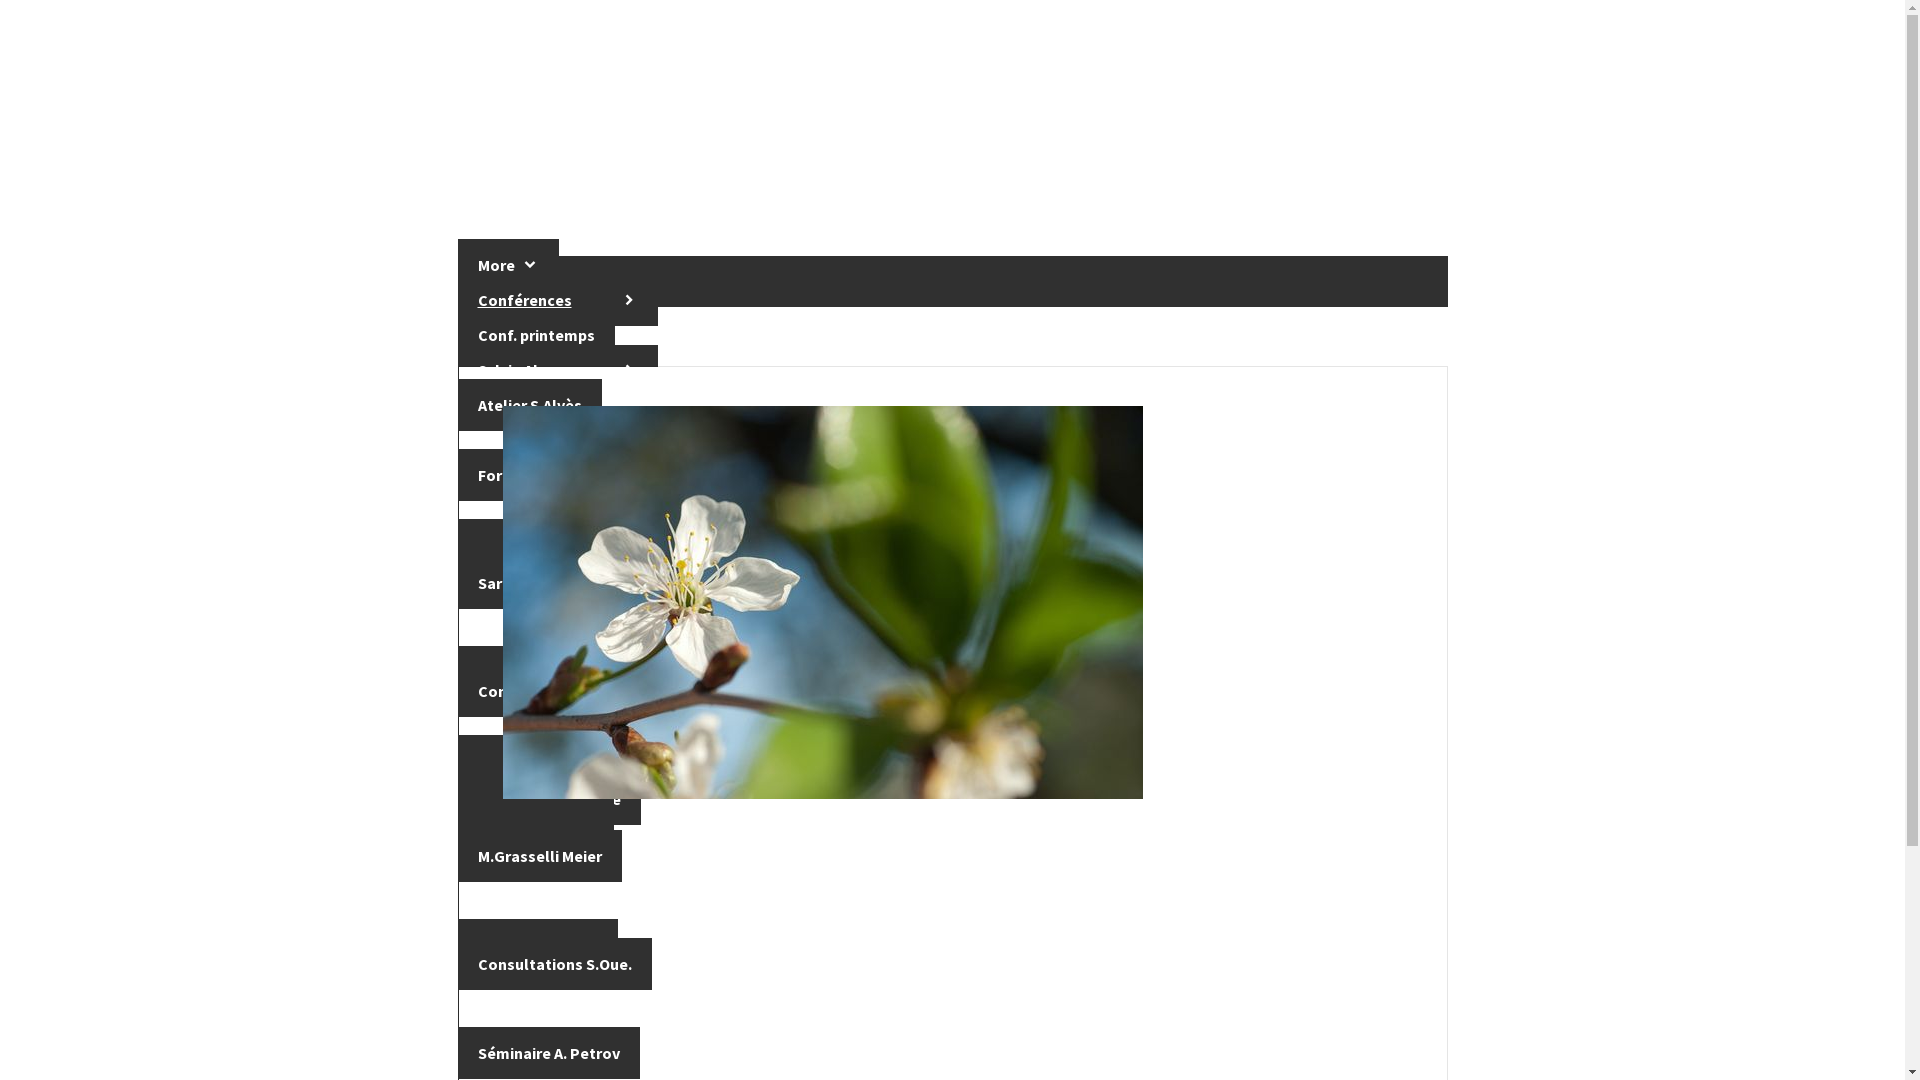  I want to click on Conf. printemps, so click(536, 335).